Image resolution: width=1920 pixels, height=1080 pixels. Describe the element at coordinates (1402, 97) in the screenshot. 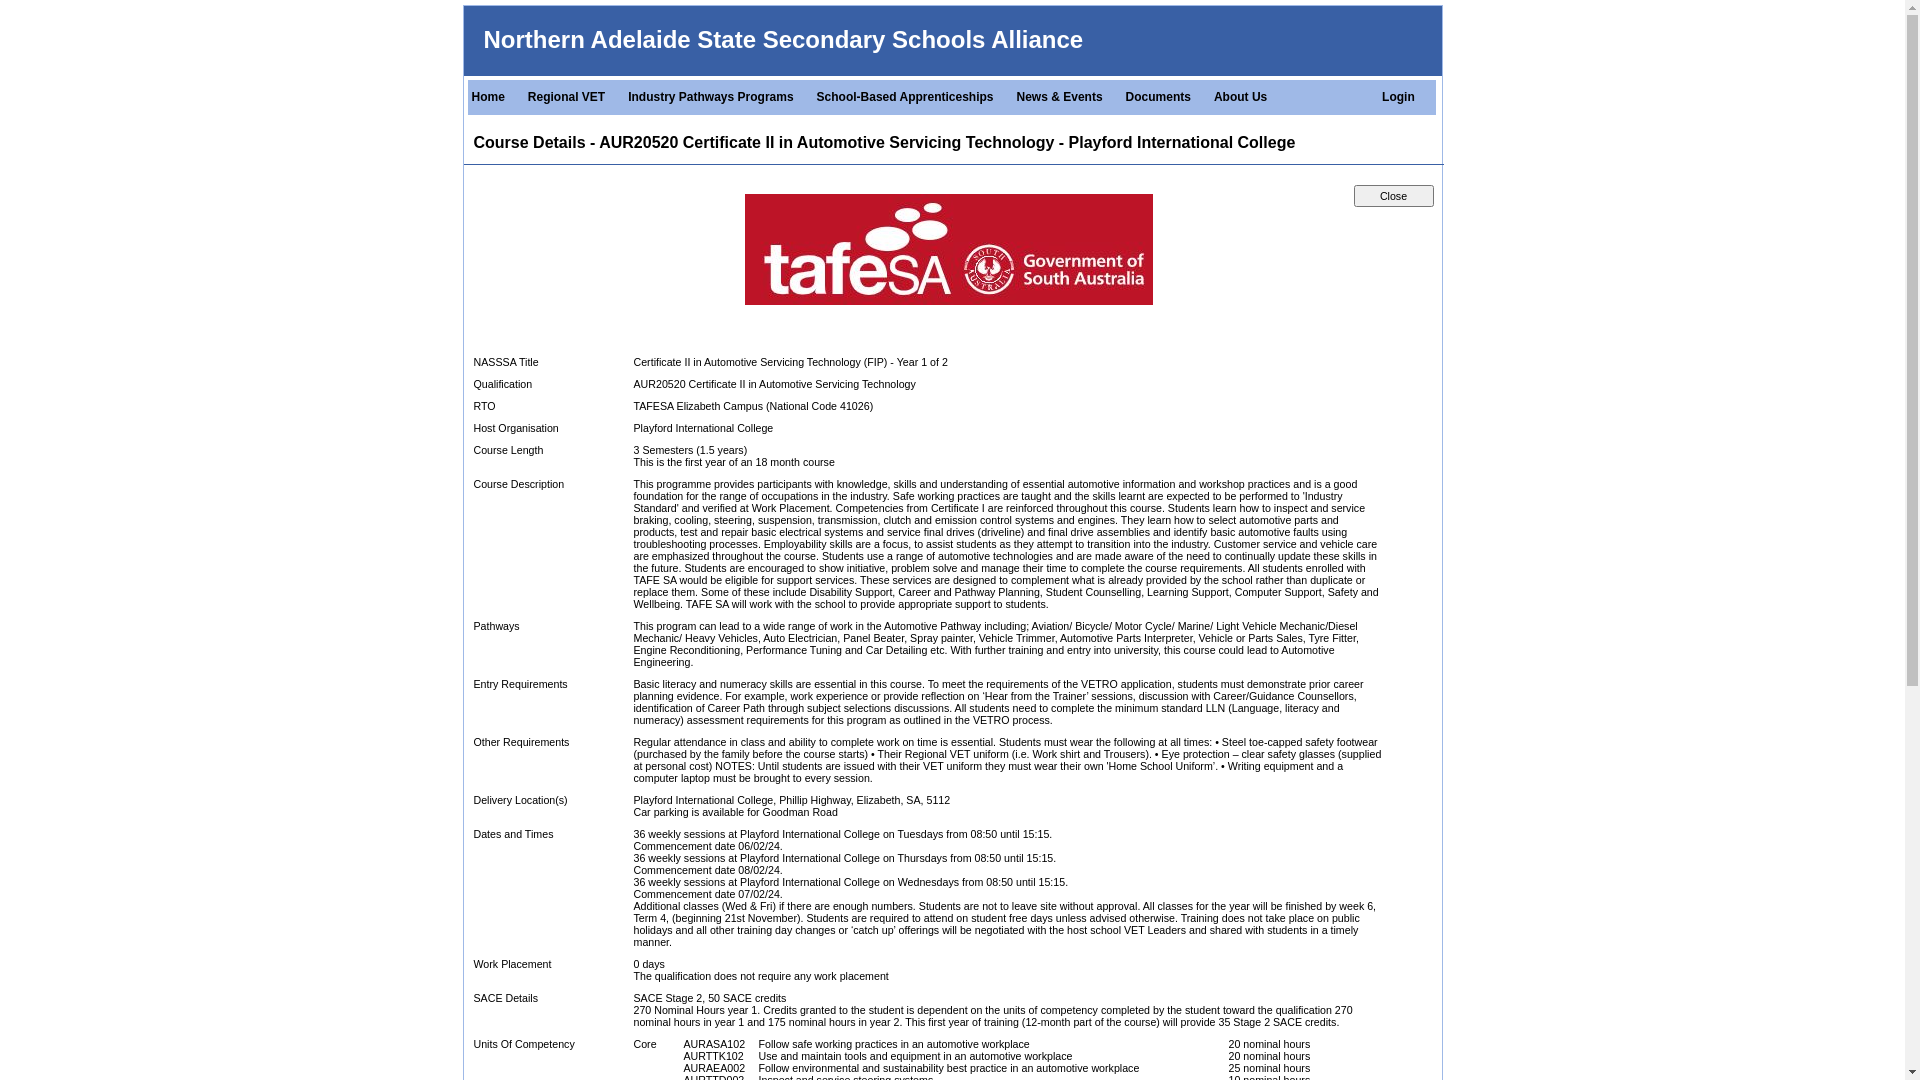

I see `Login` at that location.